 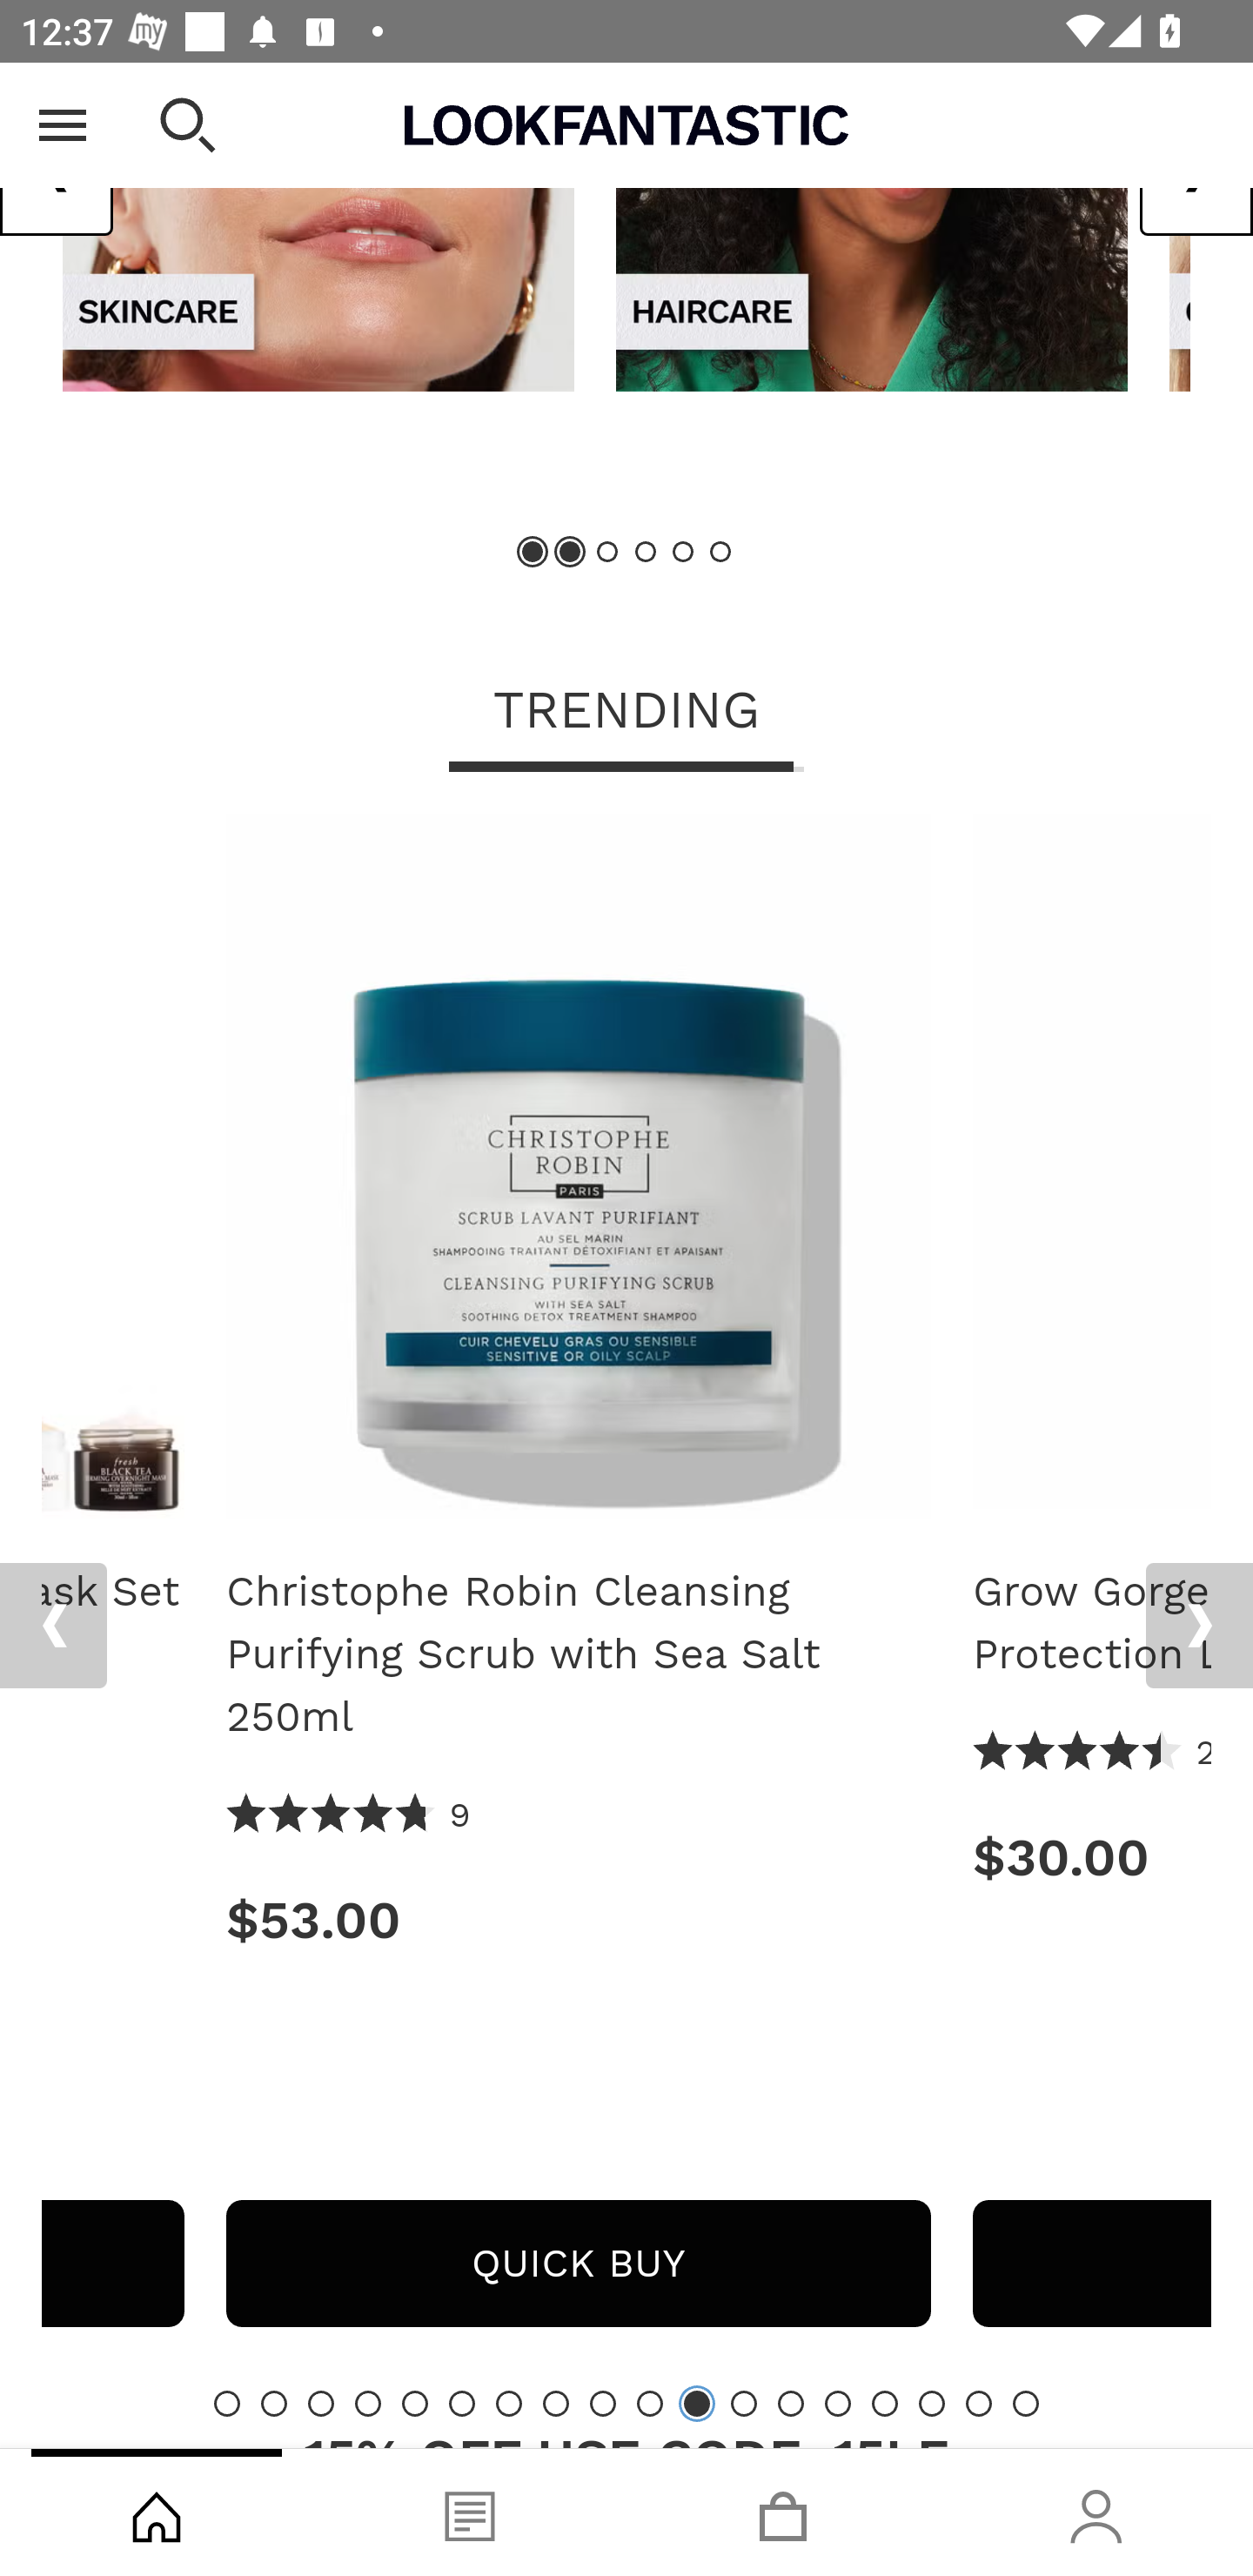 What do you see at coordinates (53, 1625) in the screenshot?
I see `Previous` at bounding box center [53, 1625].